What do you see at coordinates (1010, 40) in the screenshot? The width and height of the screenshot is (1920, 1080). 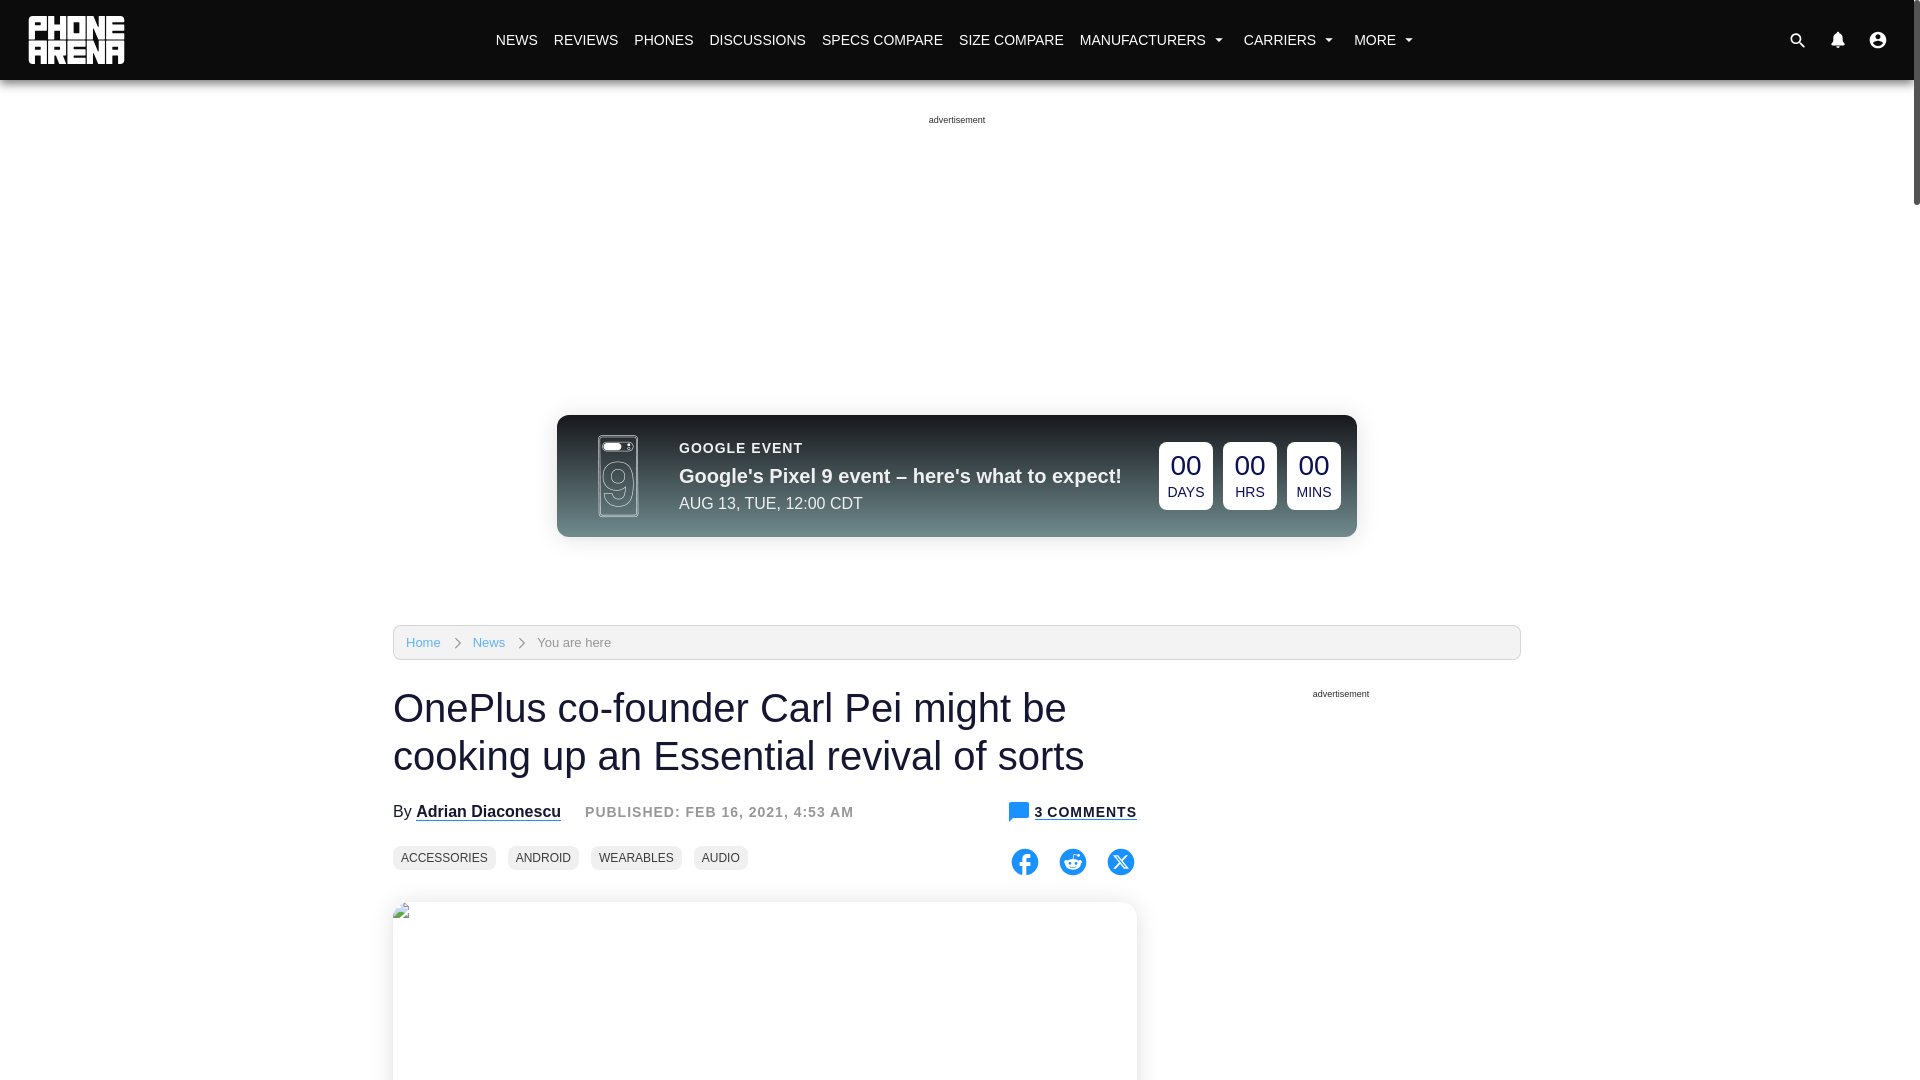 I see `SIZE COMPARE` at bounding box center [1010, 40].